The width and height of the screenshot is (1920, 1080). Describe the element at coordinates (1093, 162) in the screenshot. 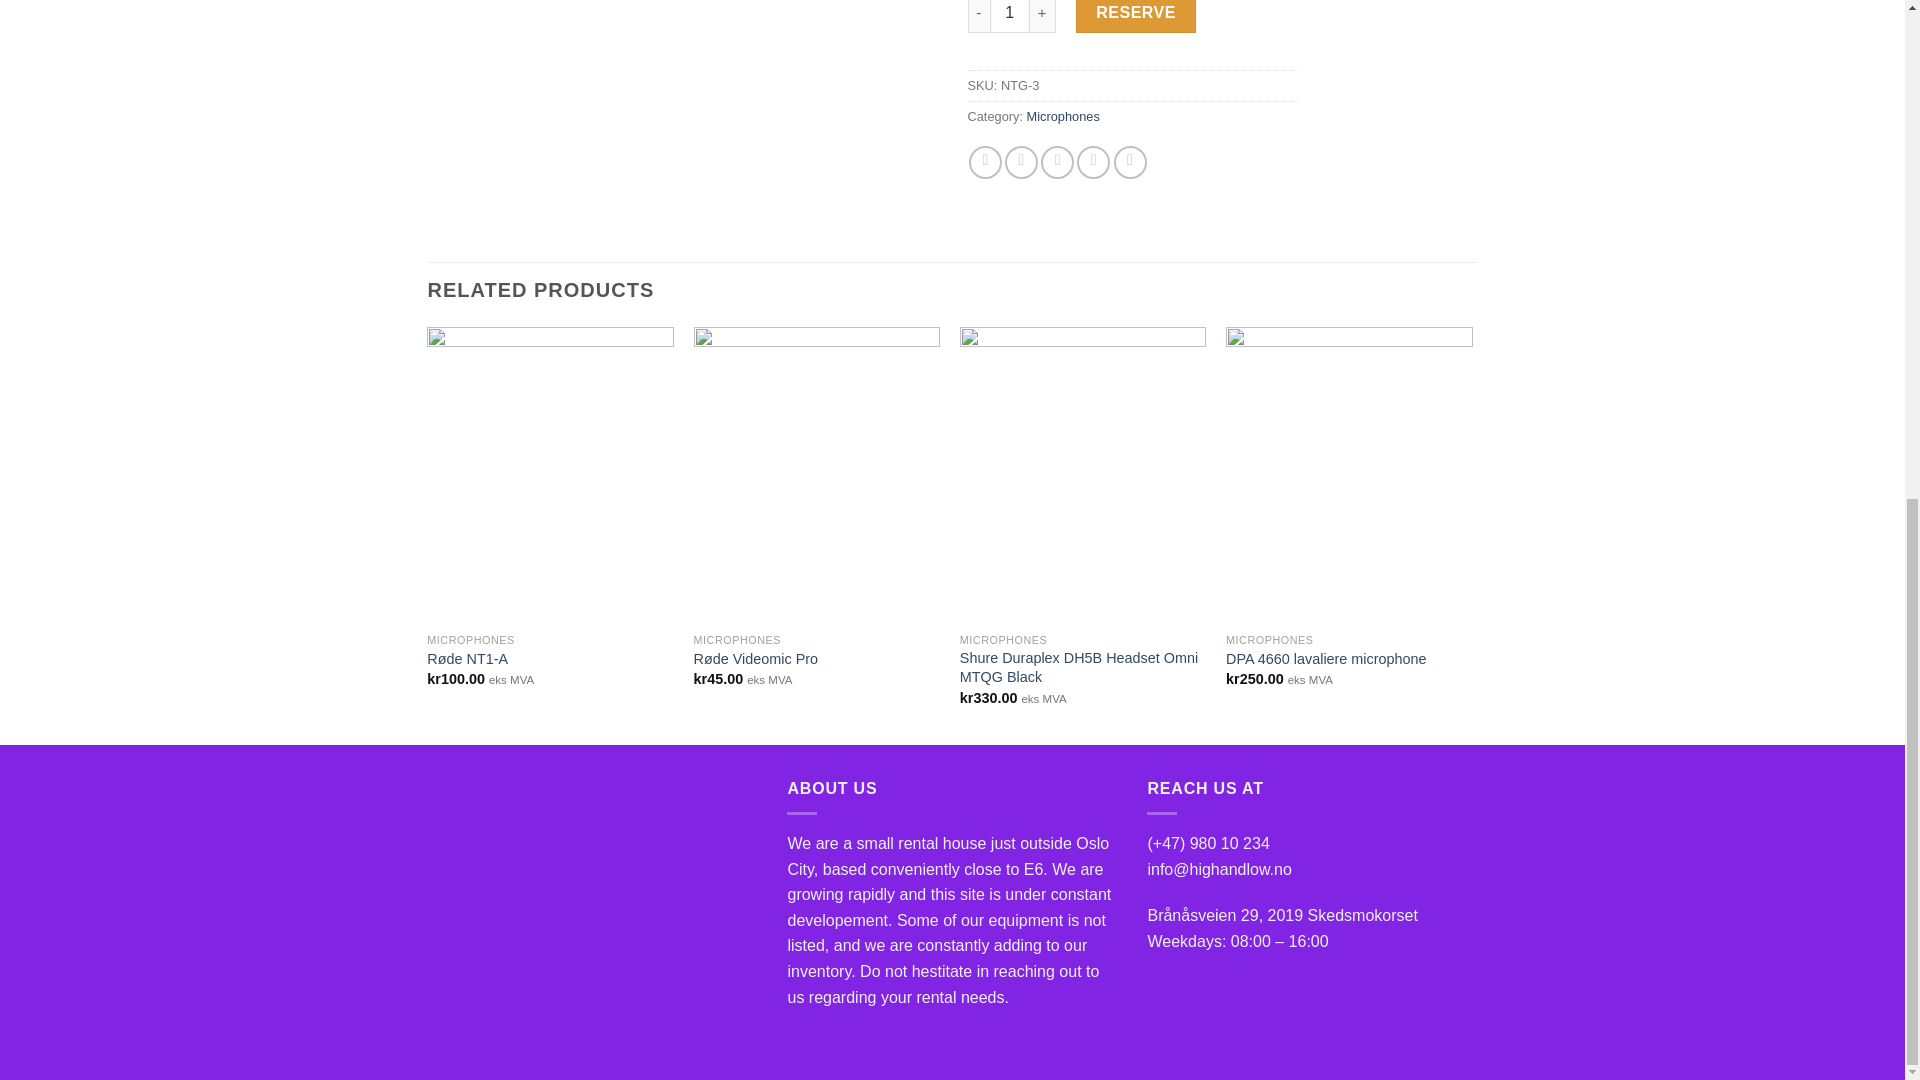

I see `Pin on Pinterest` at that location.